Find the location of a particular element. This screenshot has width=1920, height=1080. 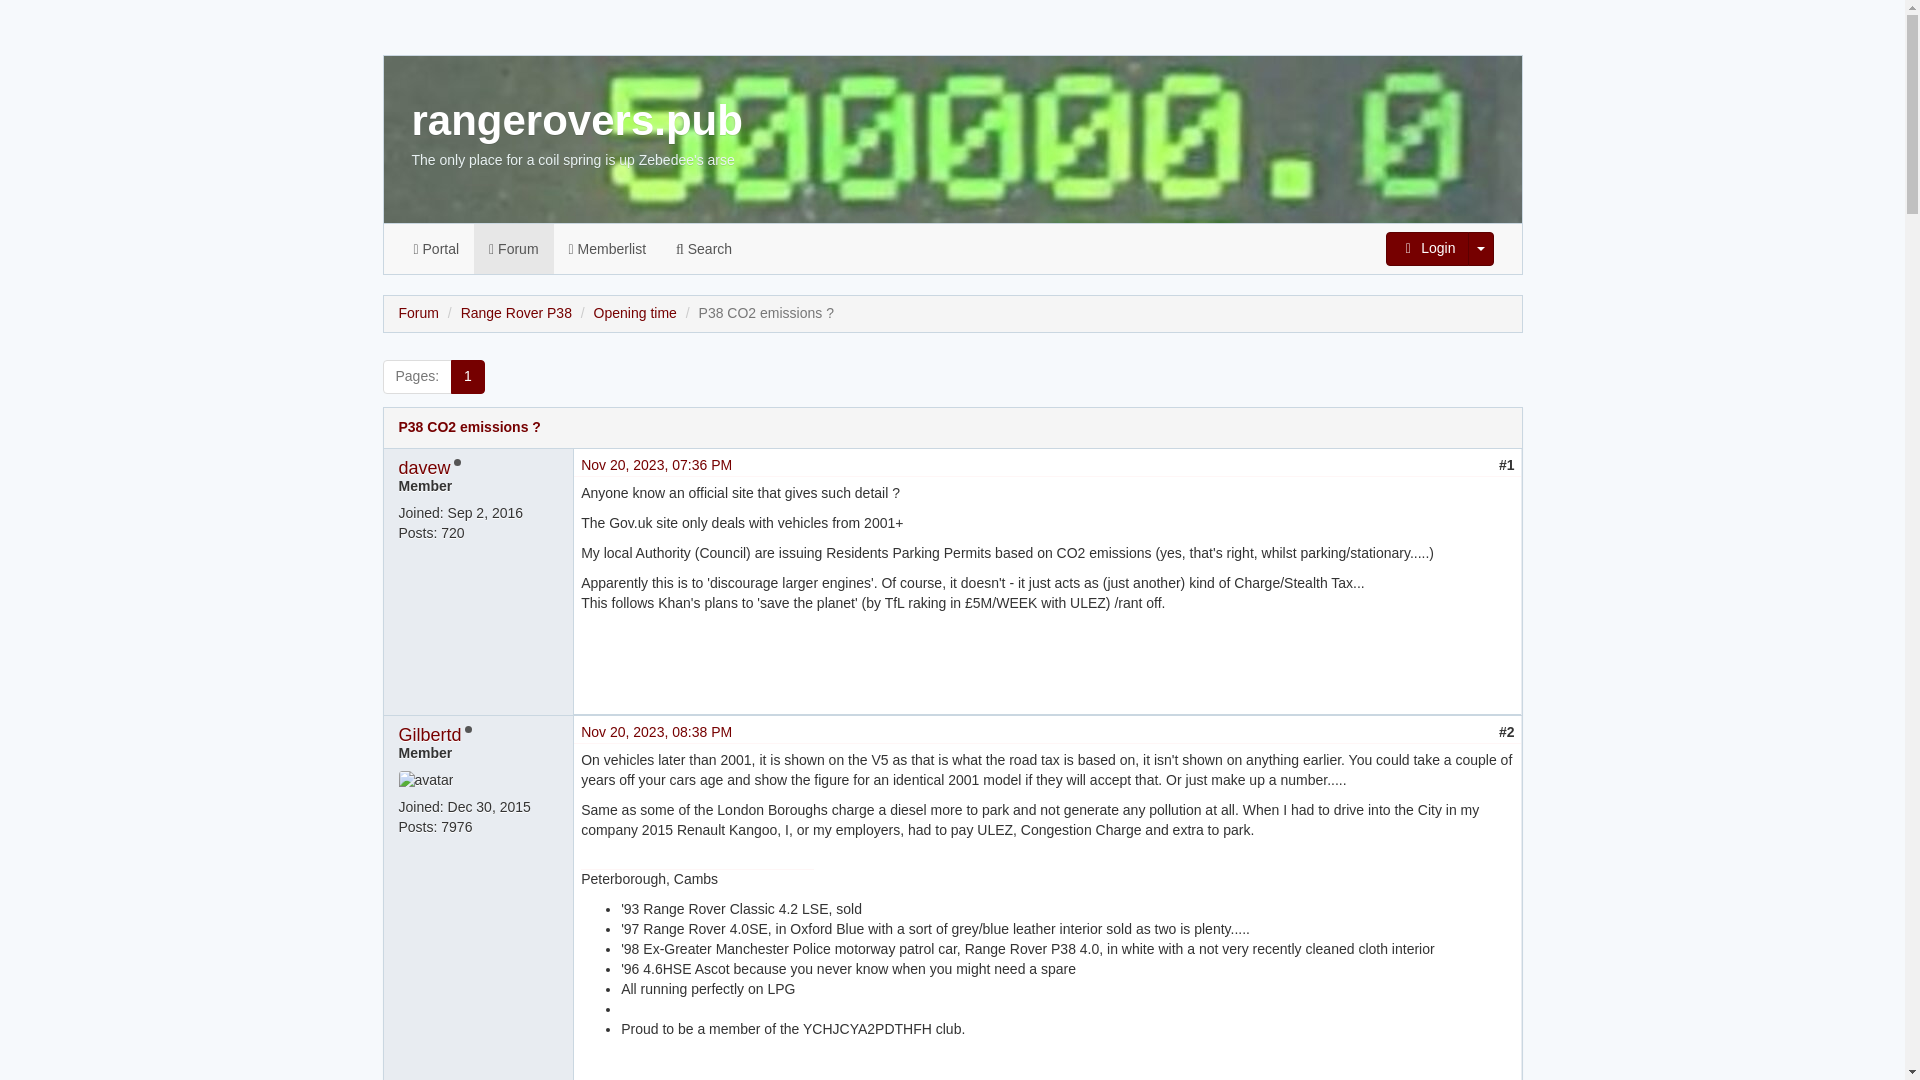

Range Rover P38 is located at coordinates (516, 312).